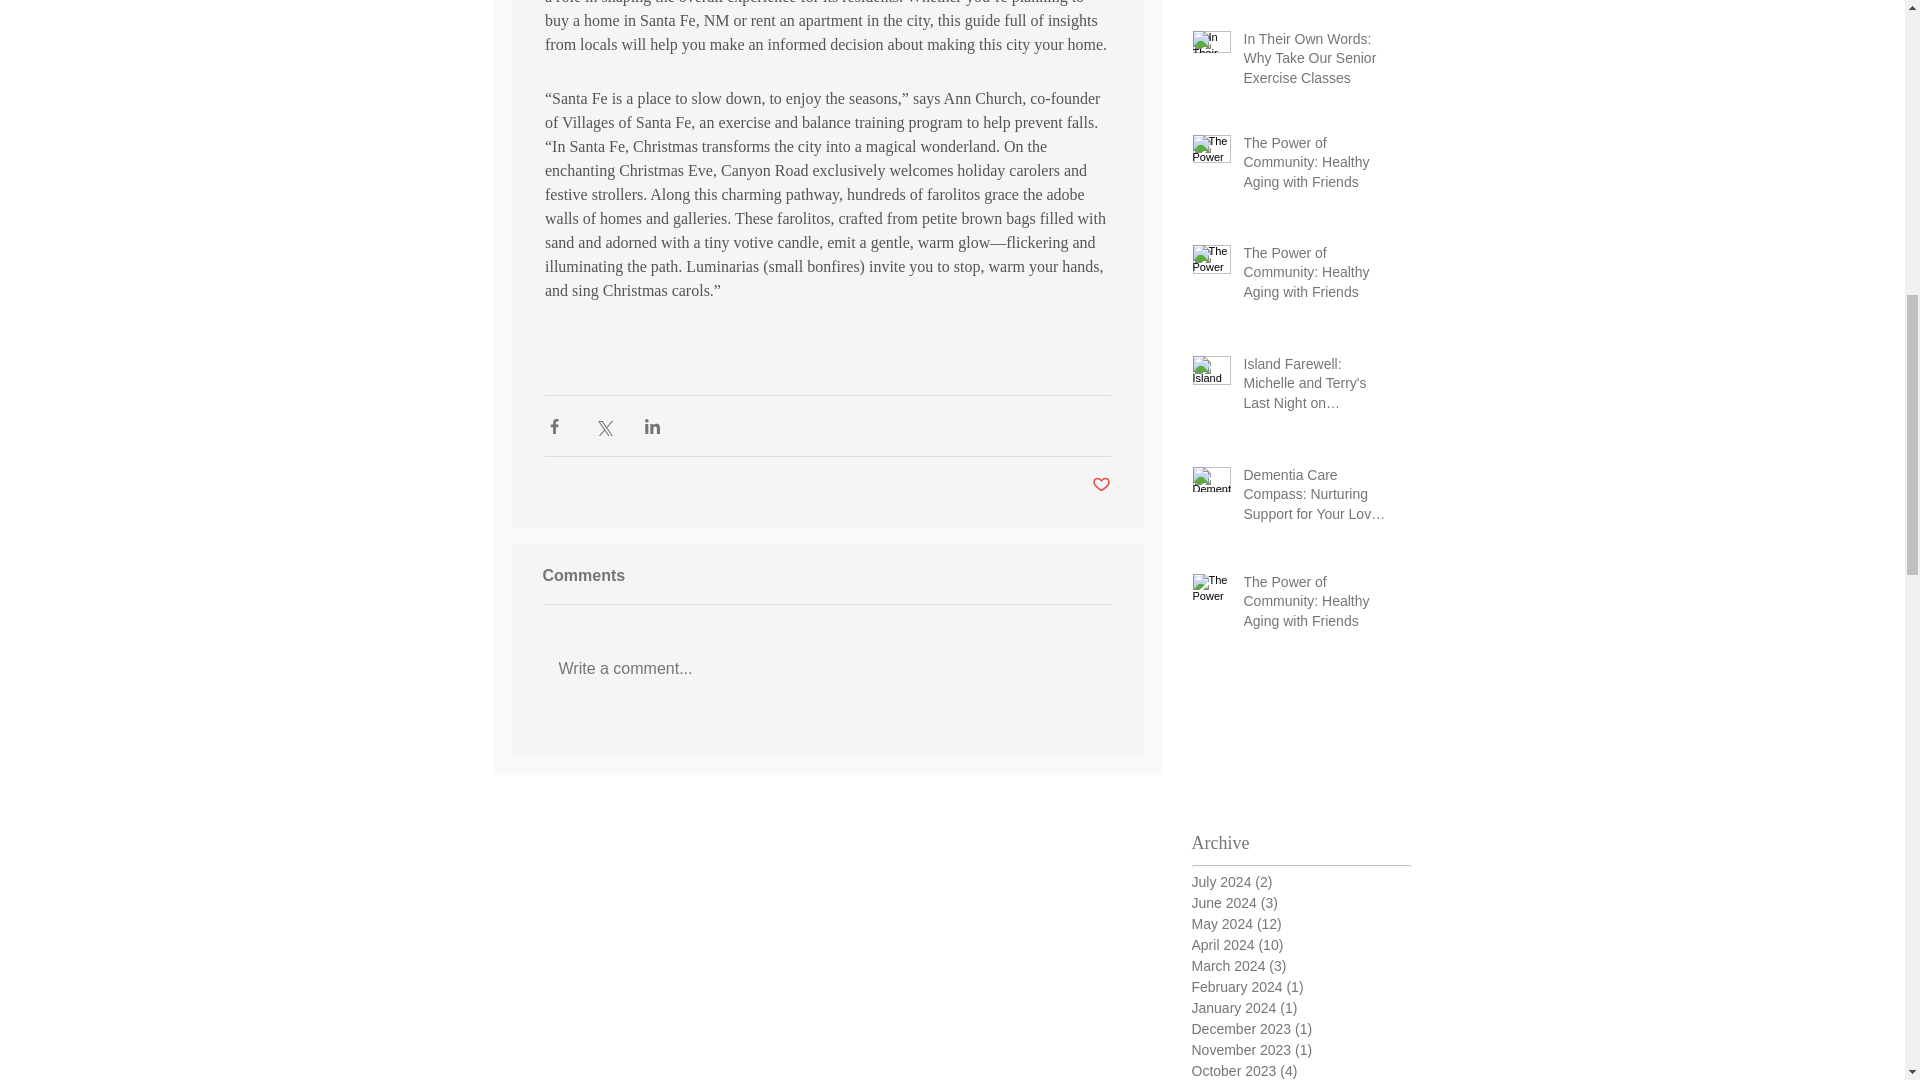  I want to click on Write a comment..., so click(826, 668).